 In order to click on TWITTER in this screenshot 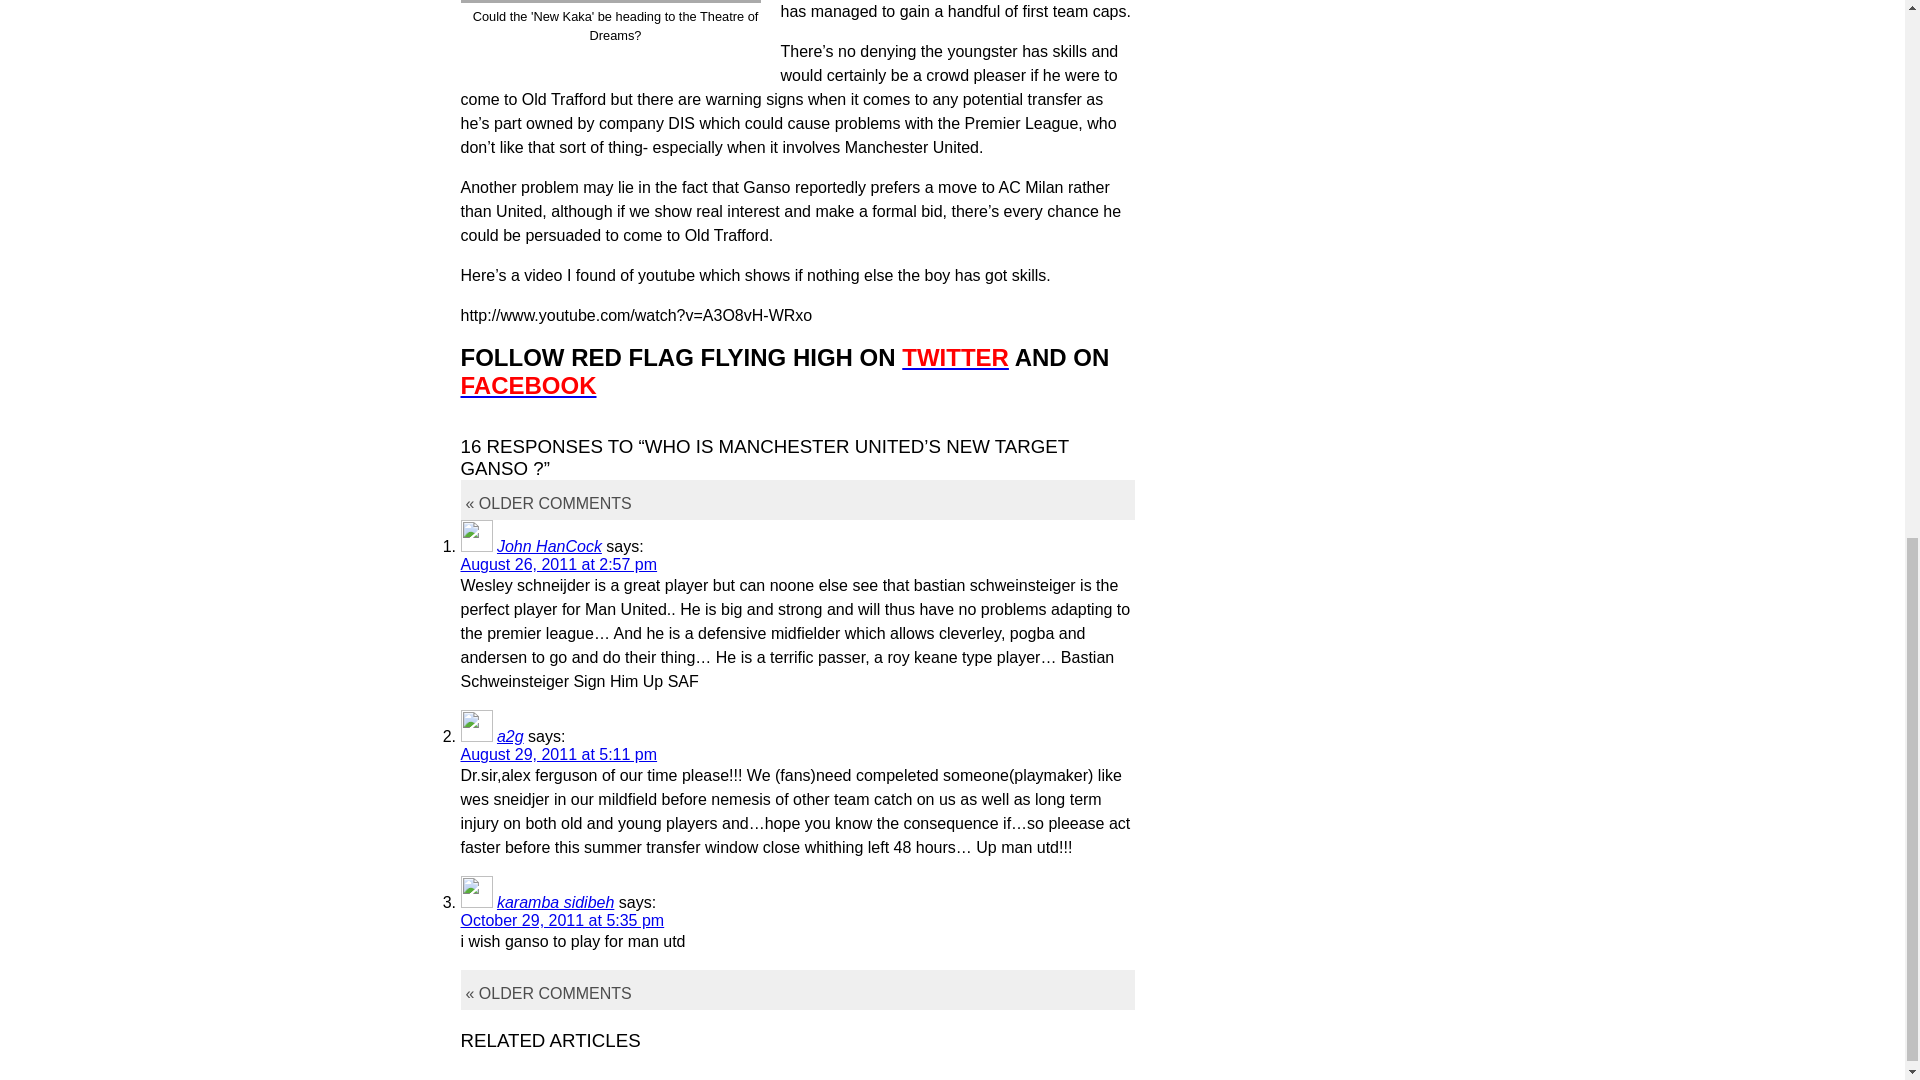, I will do `click(956, 358)`.